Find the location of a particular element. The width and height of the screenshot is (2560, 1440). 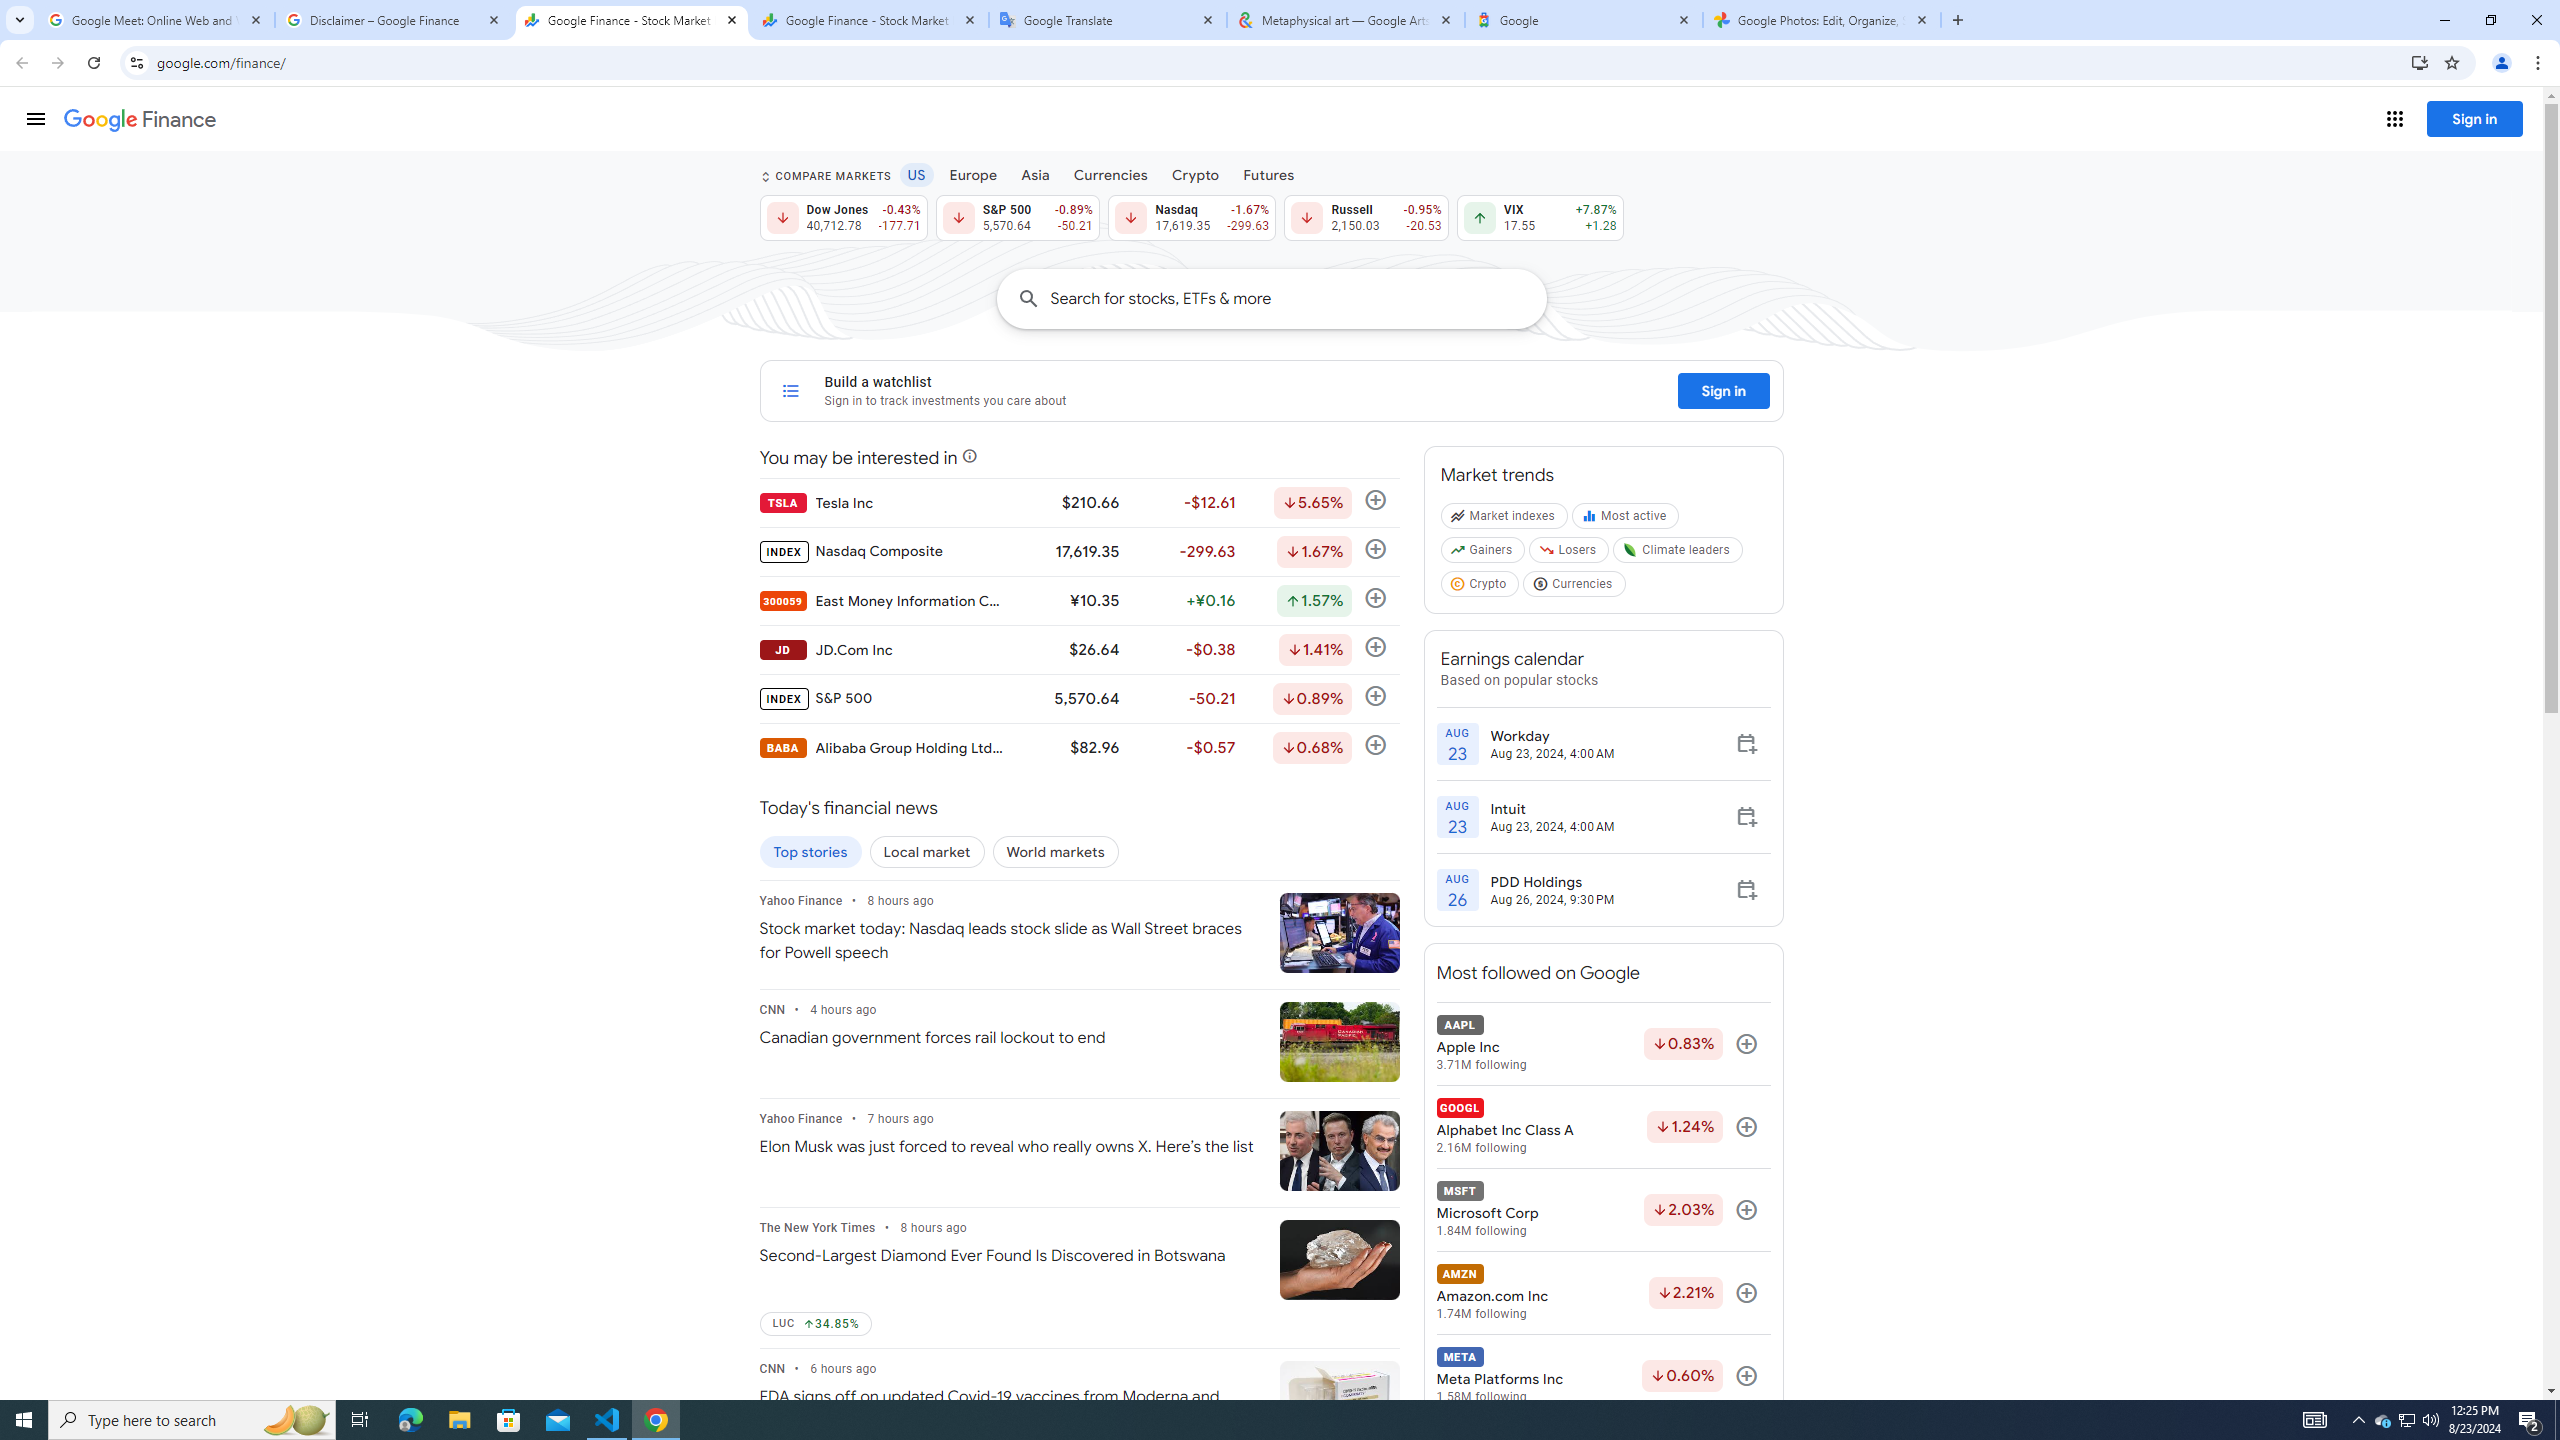

Google is located at coordinates (1584, 20).